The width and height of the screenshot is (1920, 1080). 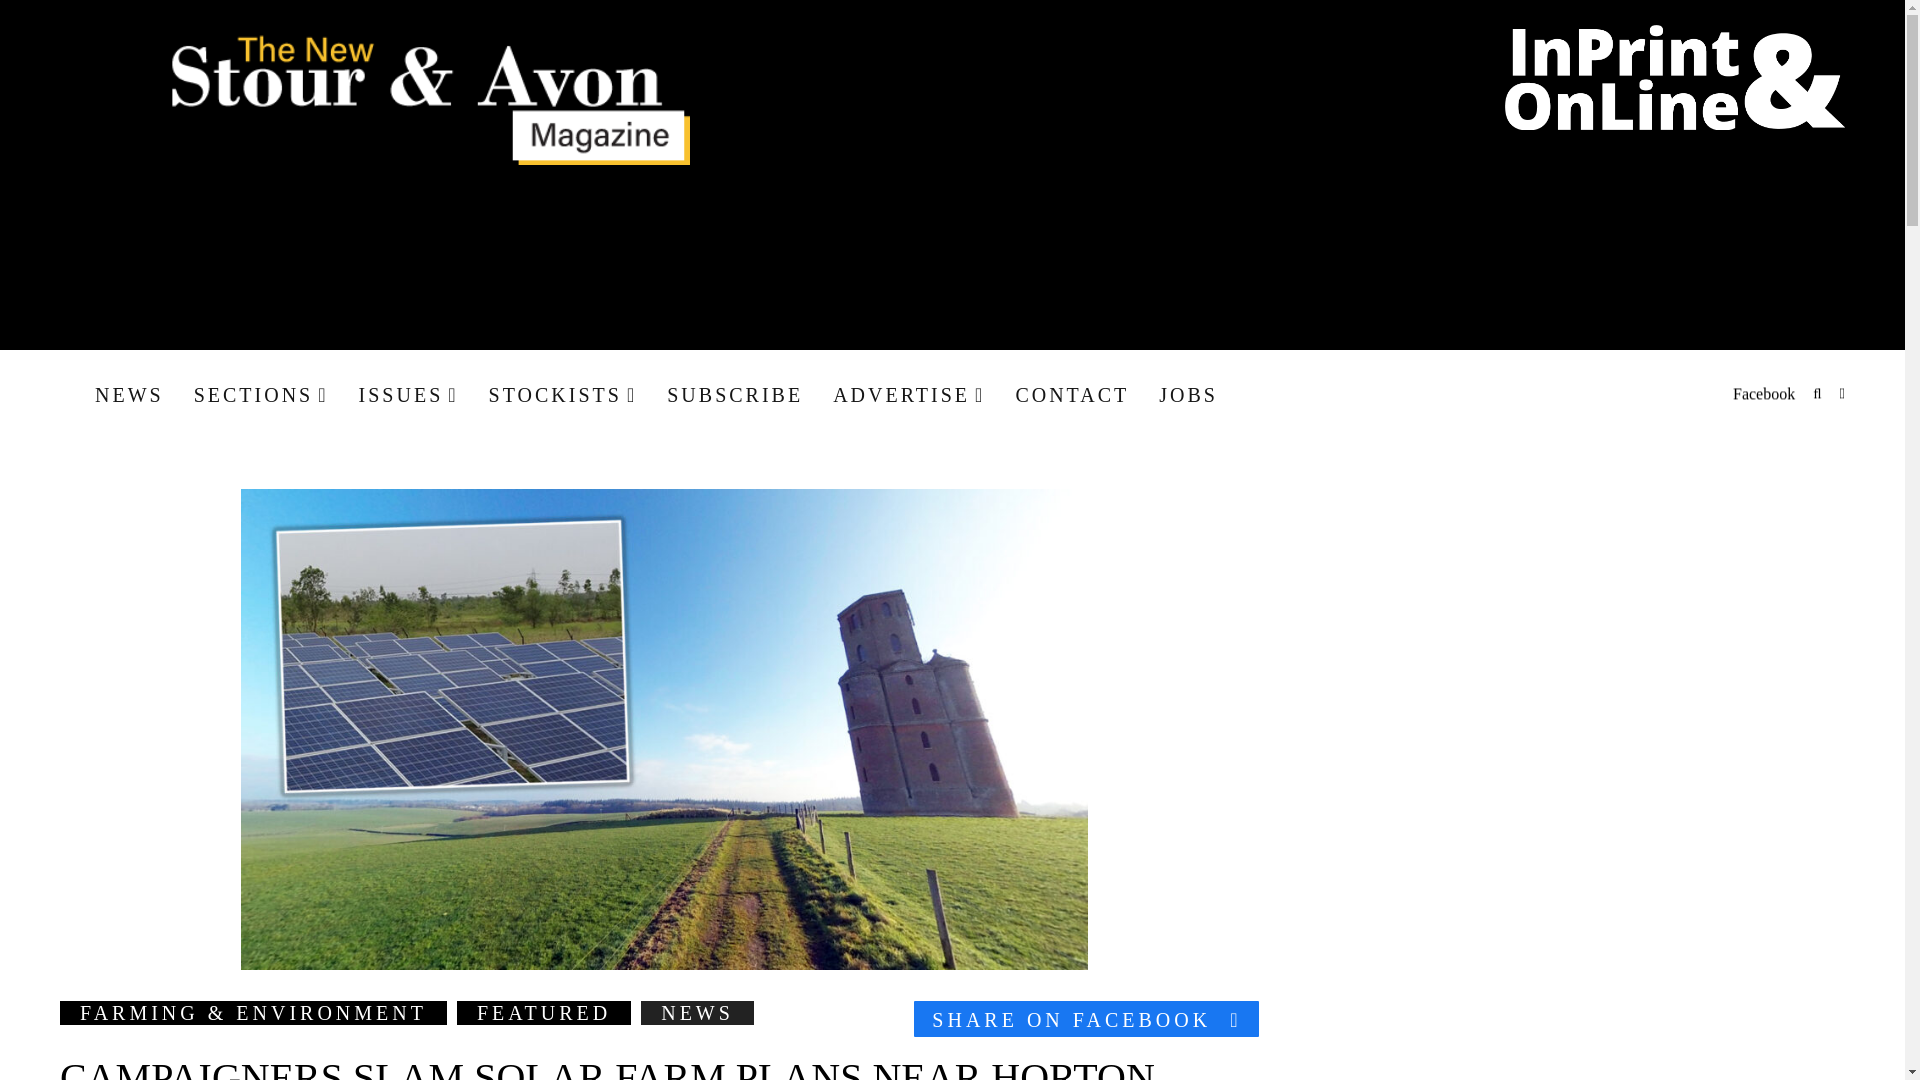 What do you see at coordinates (563, 394) in the screenshot?
I see `STOCKISTS` at bounding box center [563, 394].